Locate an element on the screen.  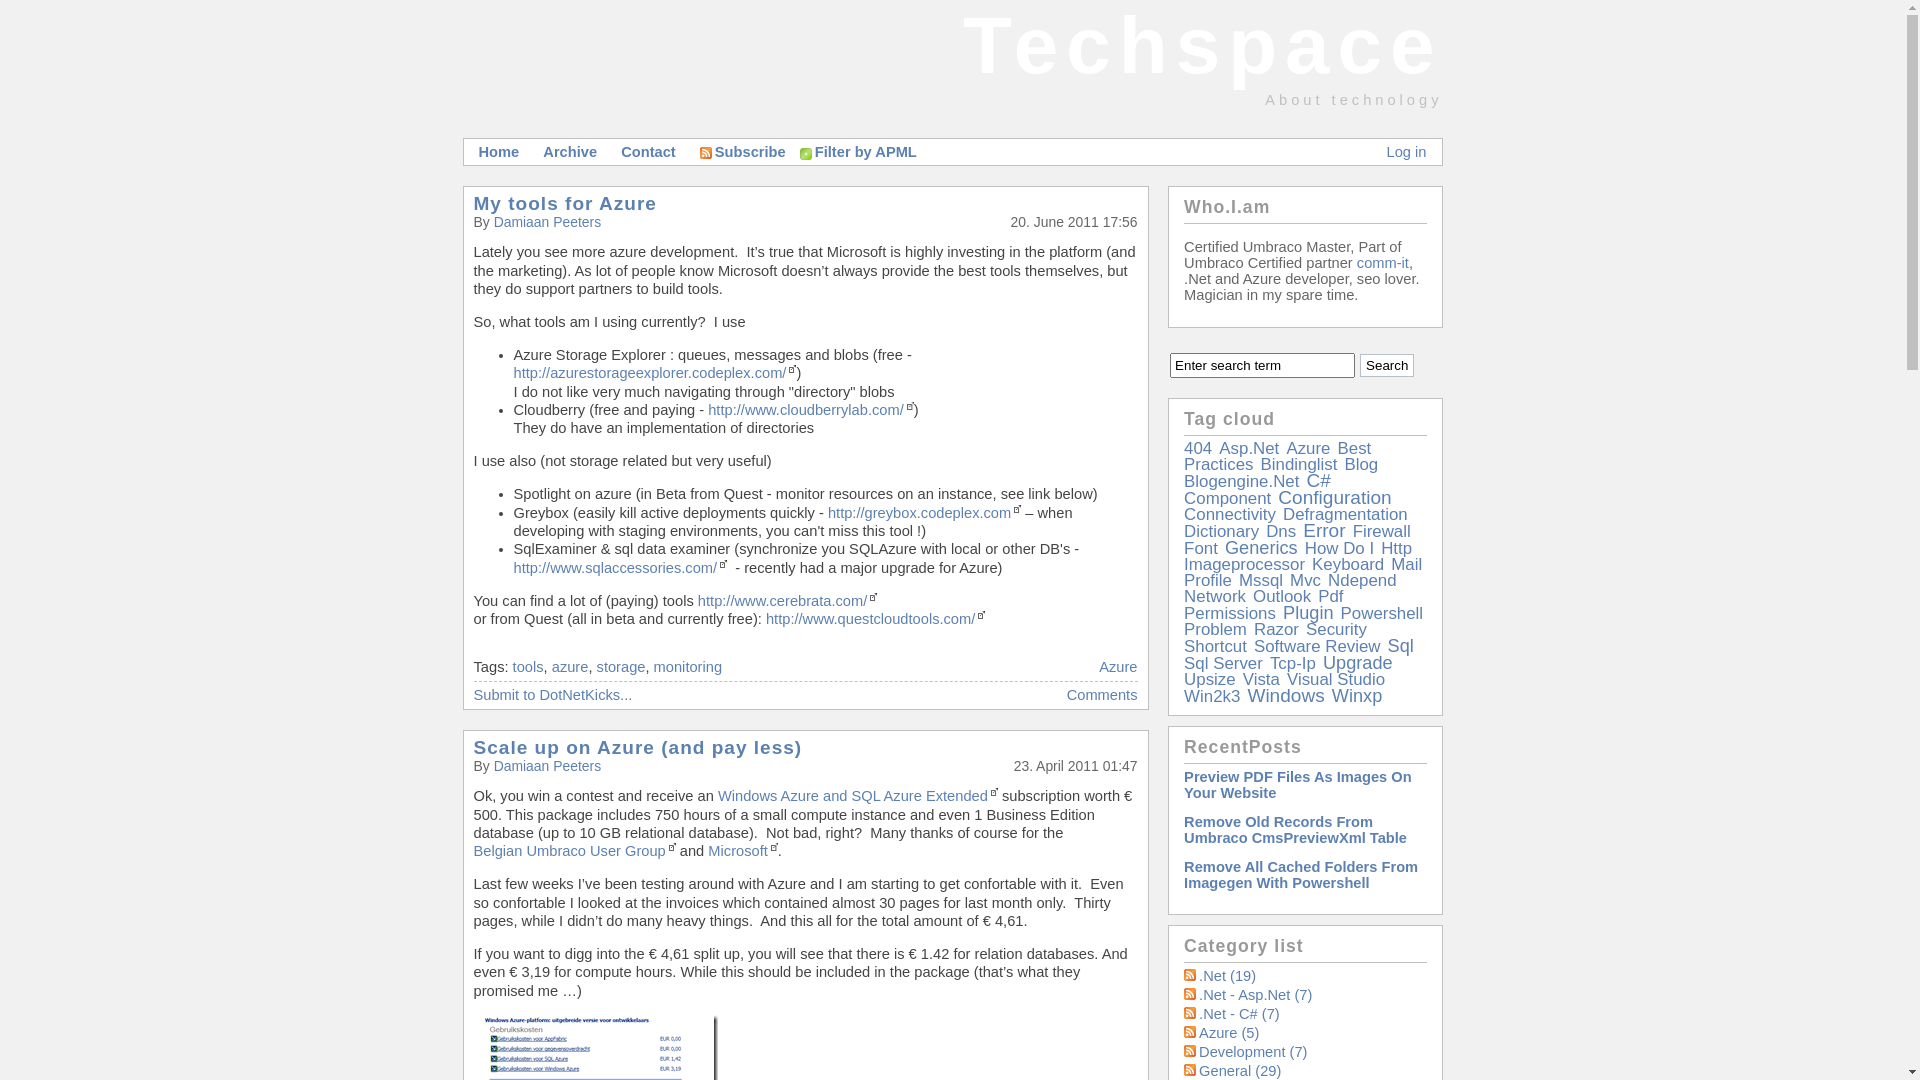
comm-it is located at coordinates (1383, 263).